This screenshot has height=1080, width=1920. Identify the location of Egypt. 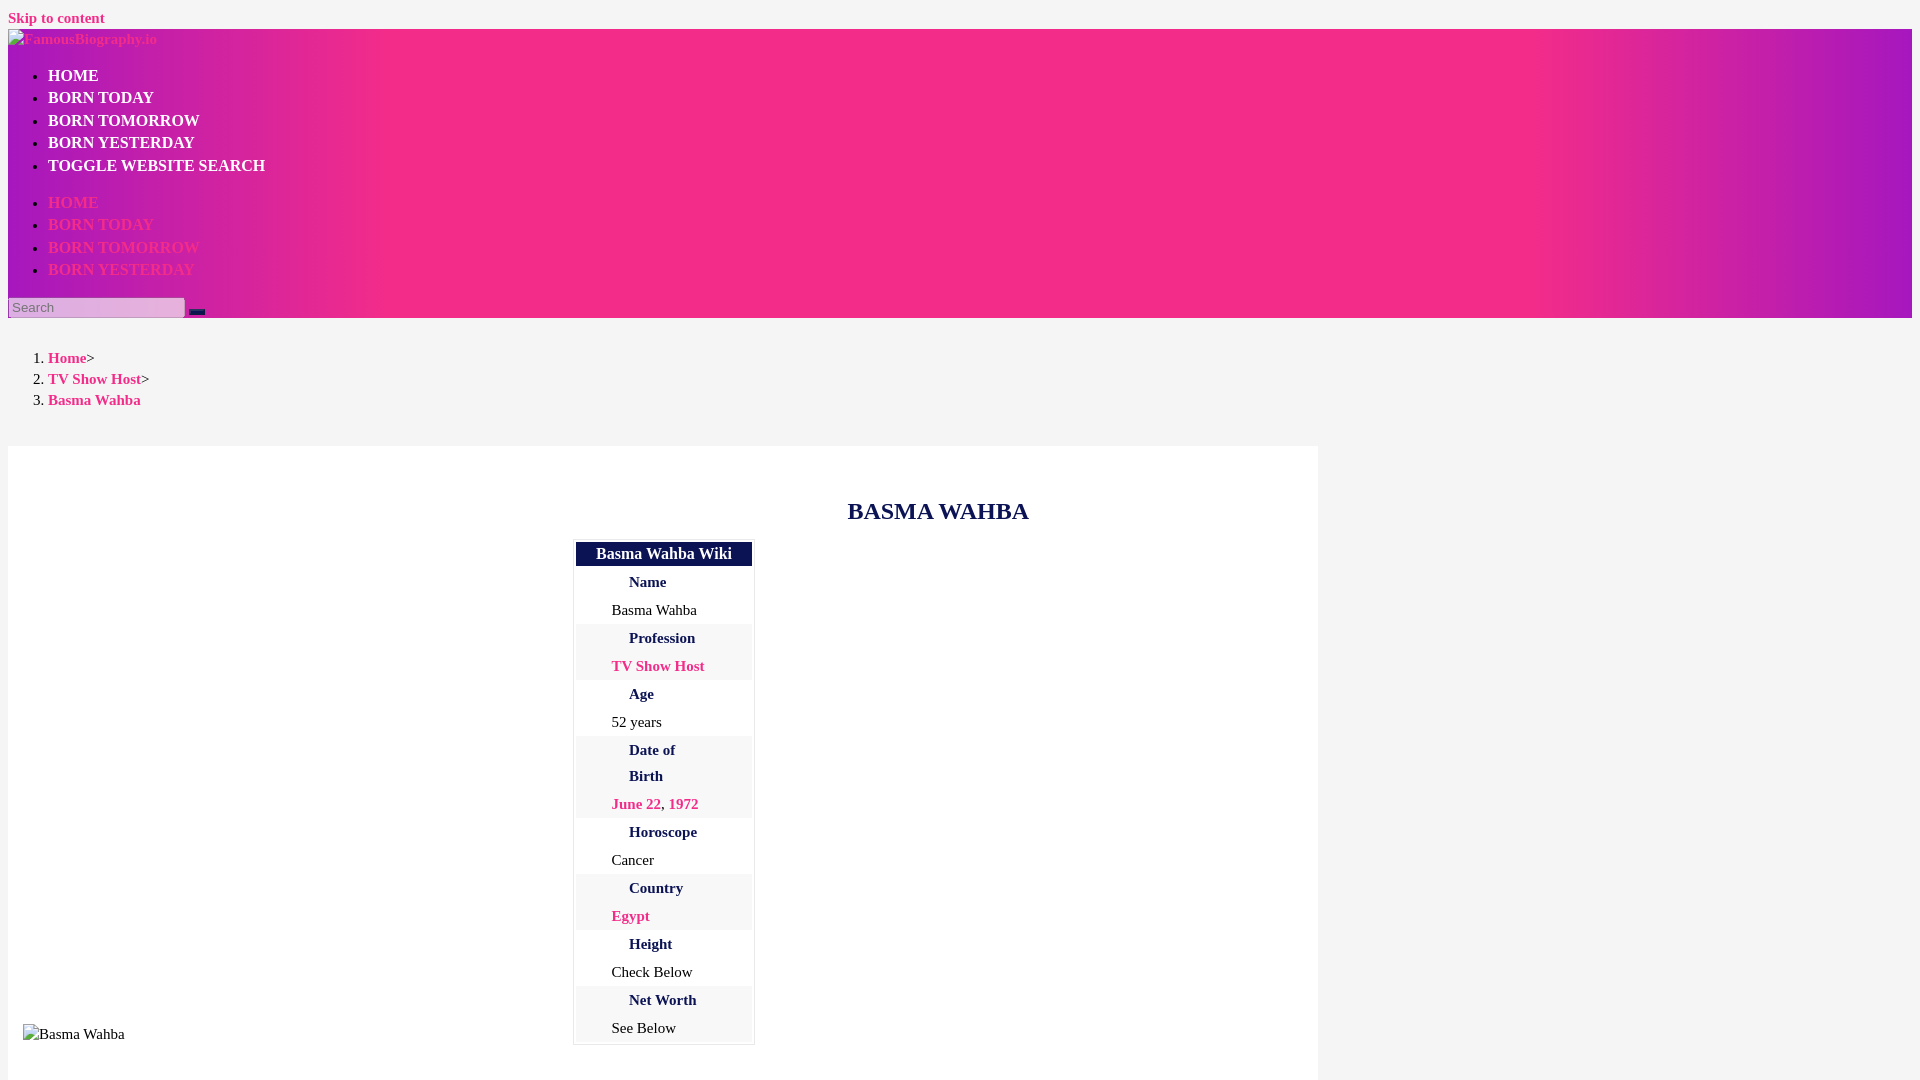
(629, 916).